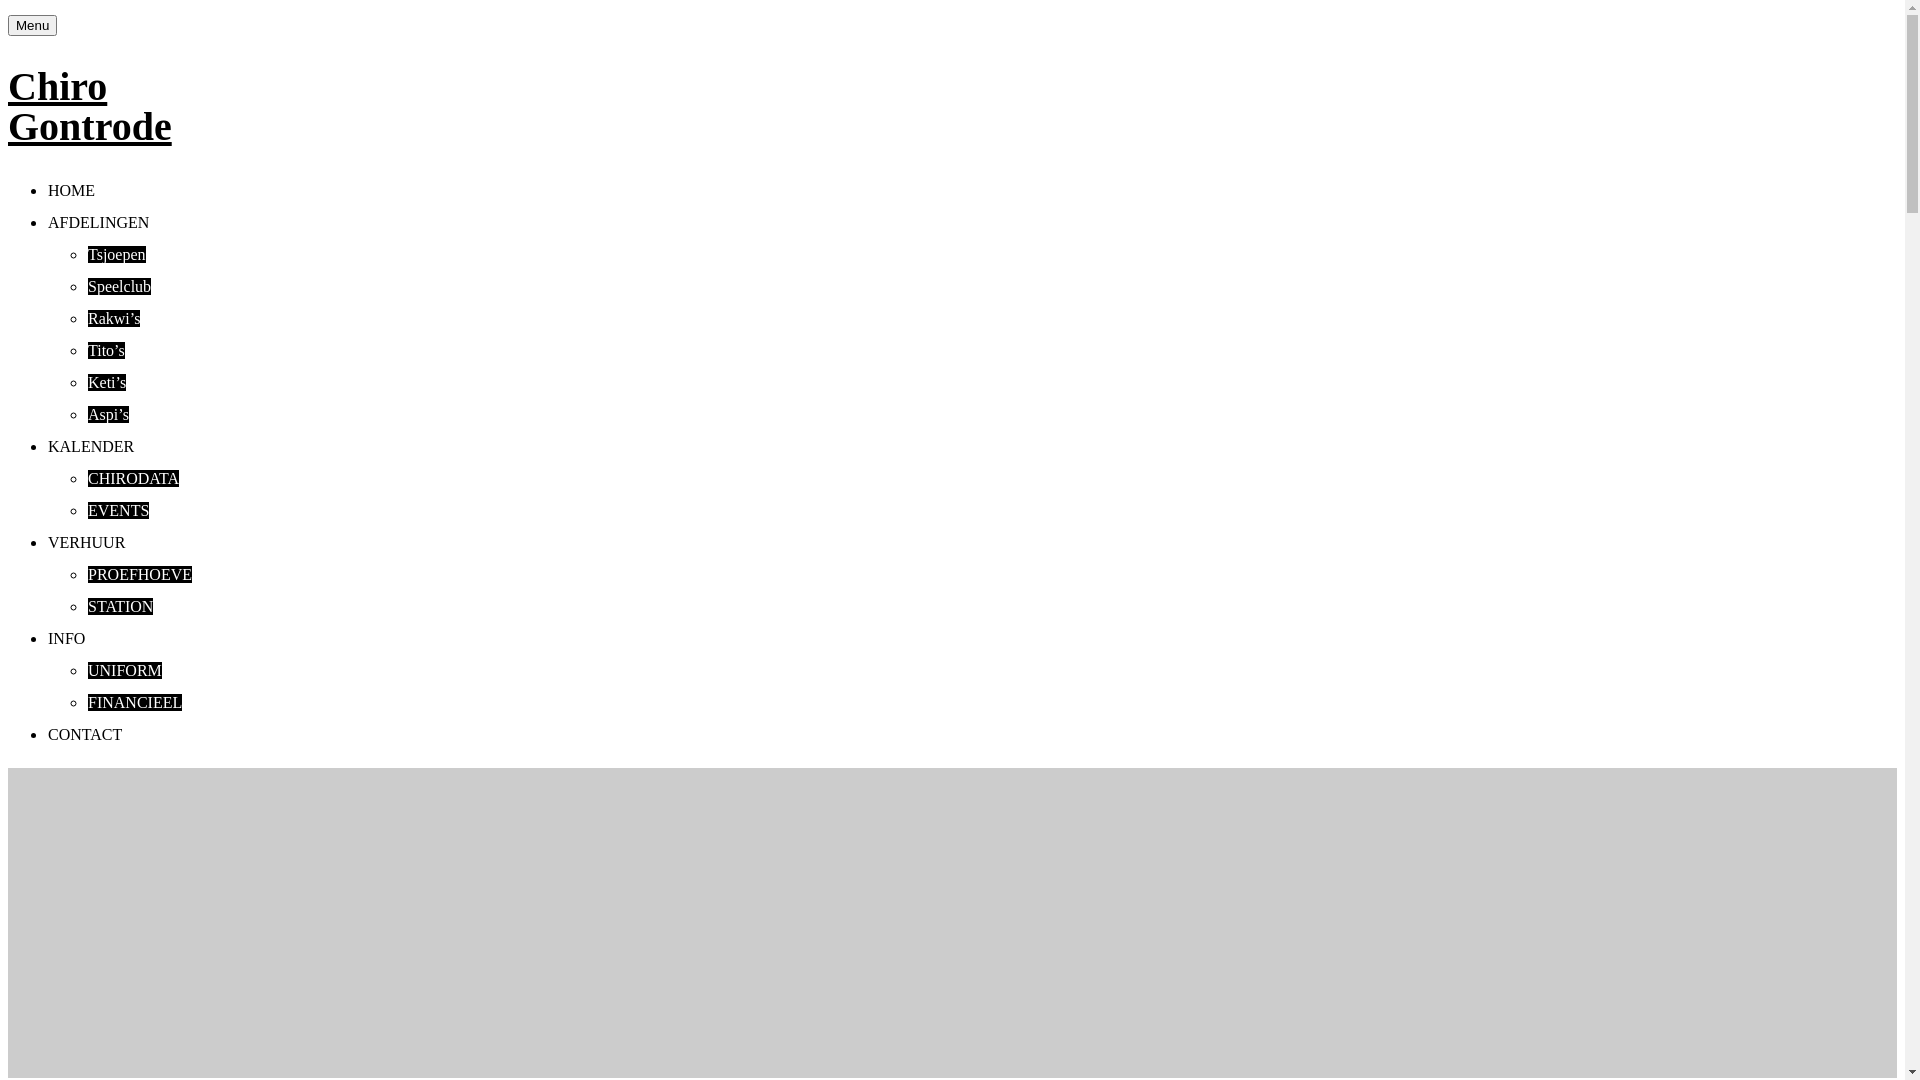 Image resolution: width=1920 pixels, height=1080 pixels. Describe the element at coordinates (135, 702) in the screenshot. I see `FINANCIEEL` at that location.